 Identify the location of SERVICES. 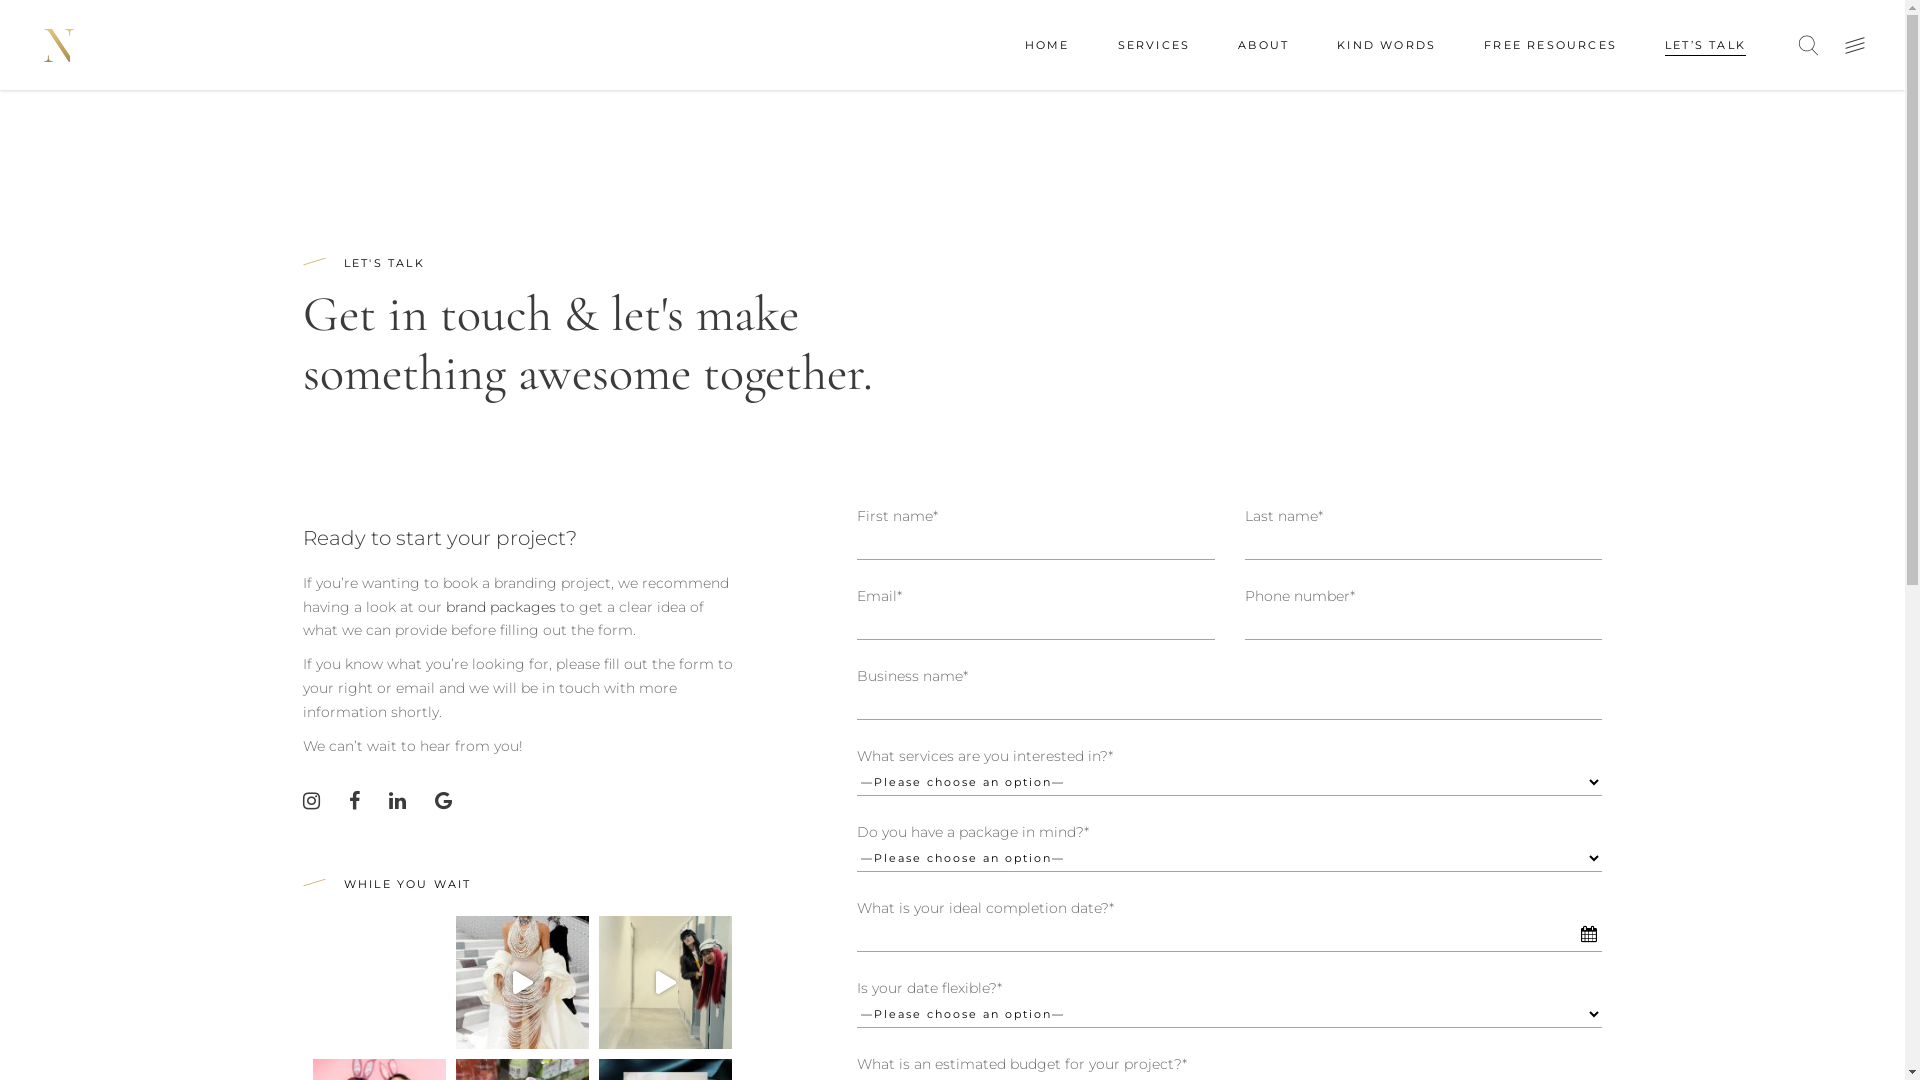
(1154, 45).